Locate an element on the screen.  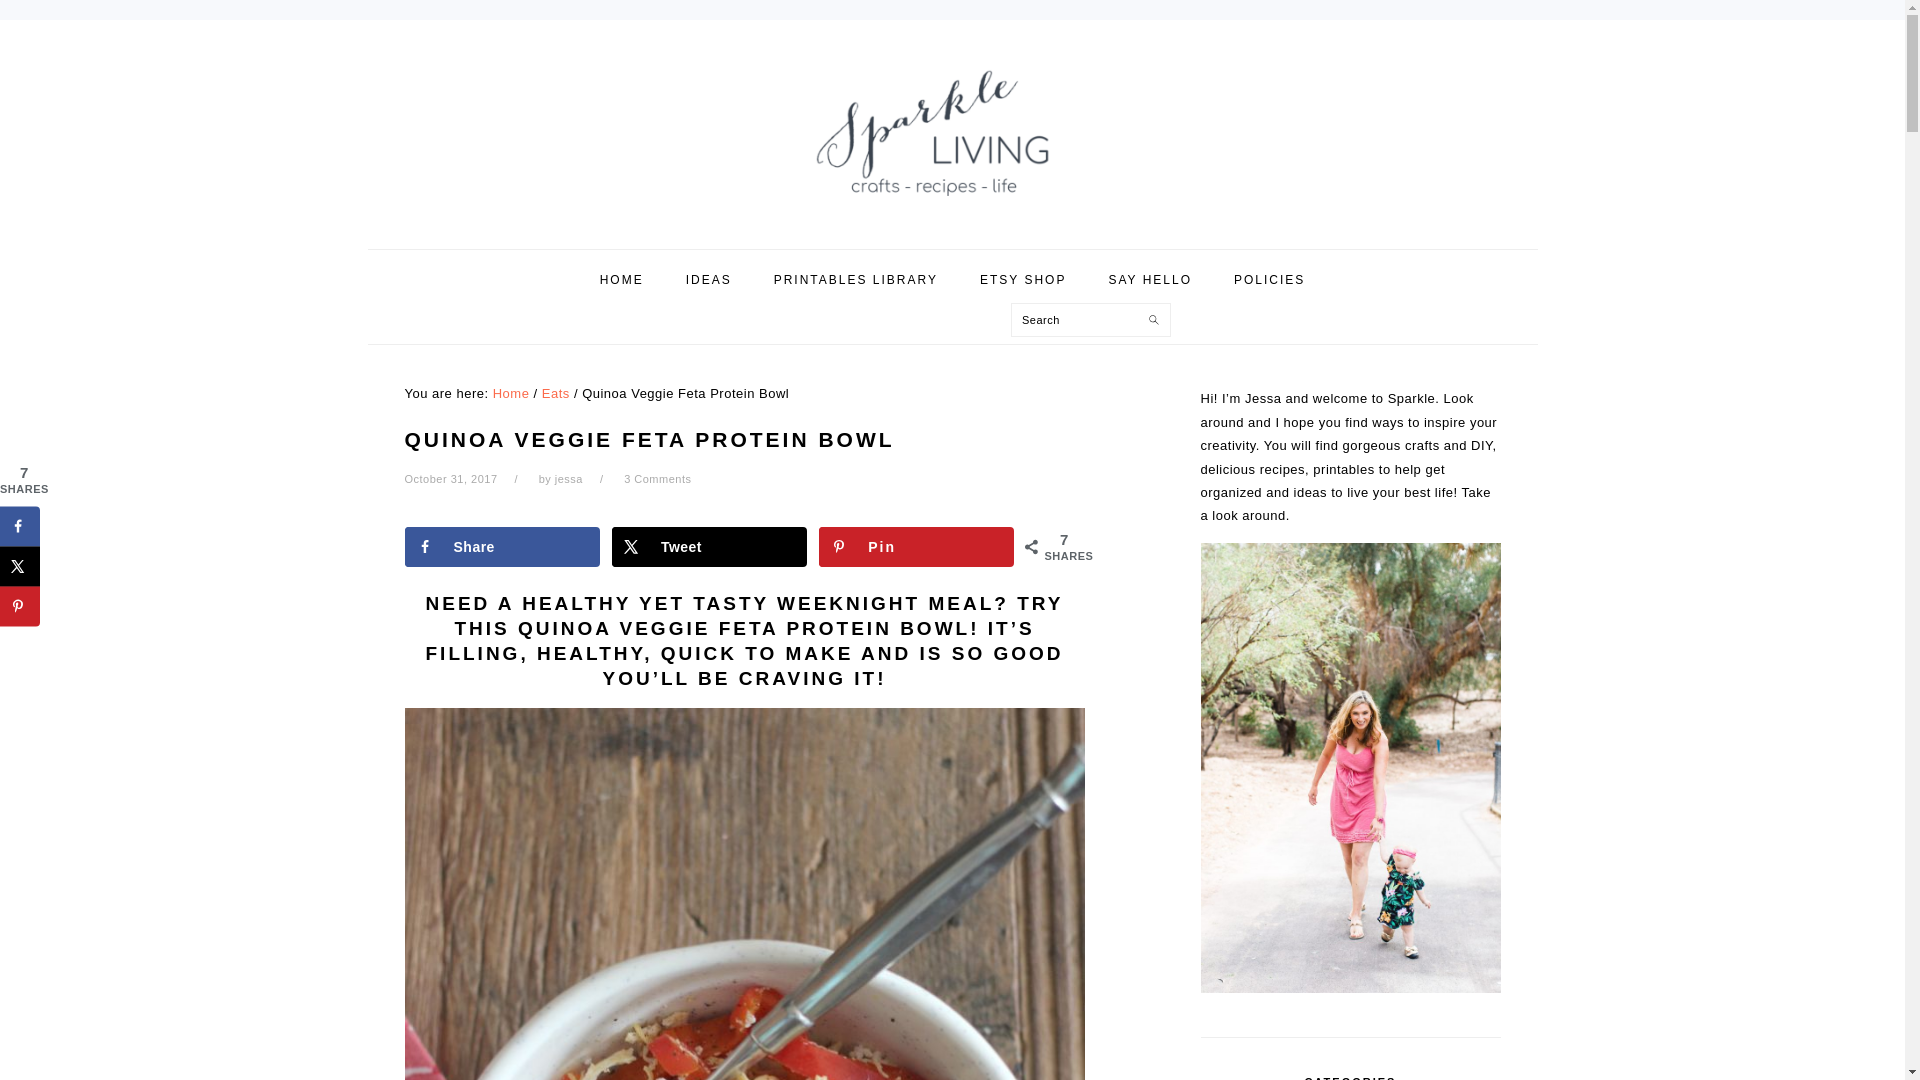
3 Comments is located at coordinates (658, 478).